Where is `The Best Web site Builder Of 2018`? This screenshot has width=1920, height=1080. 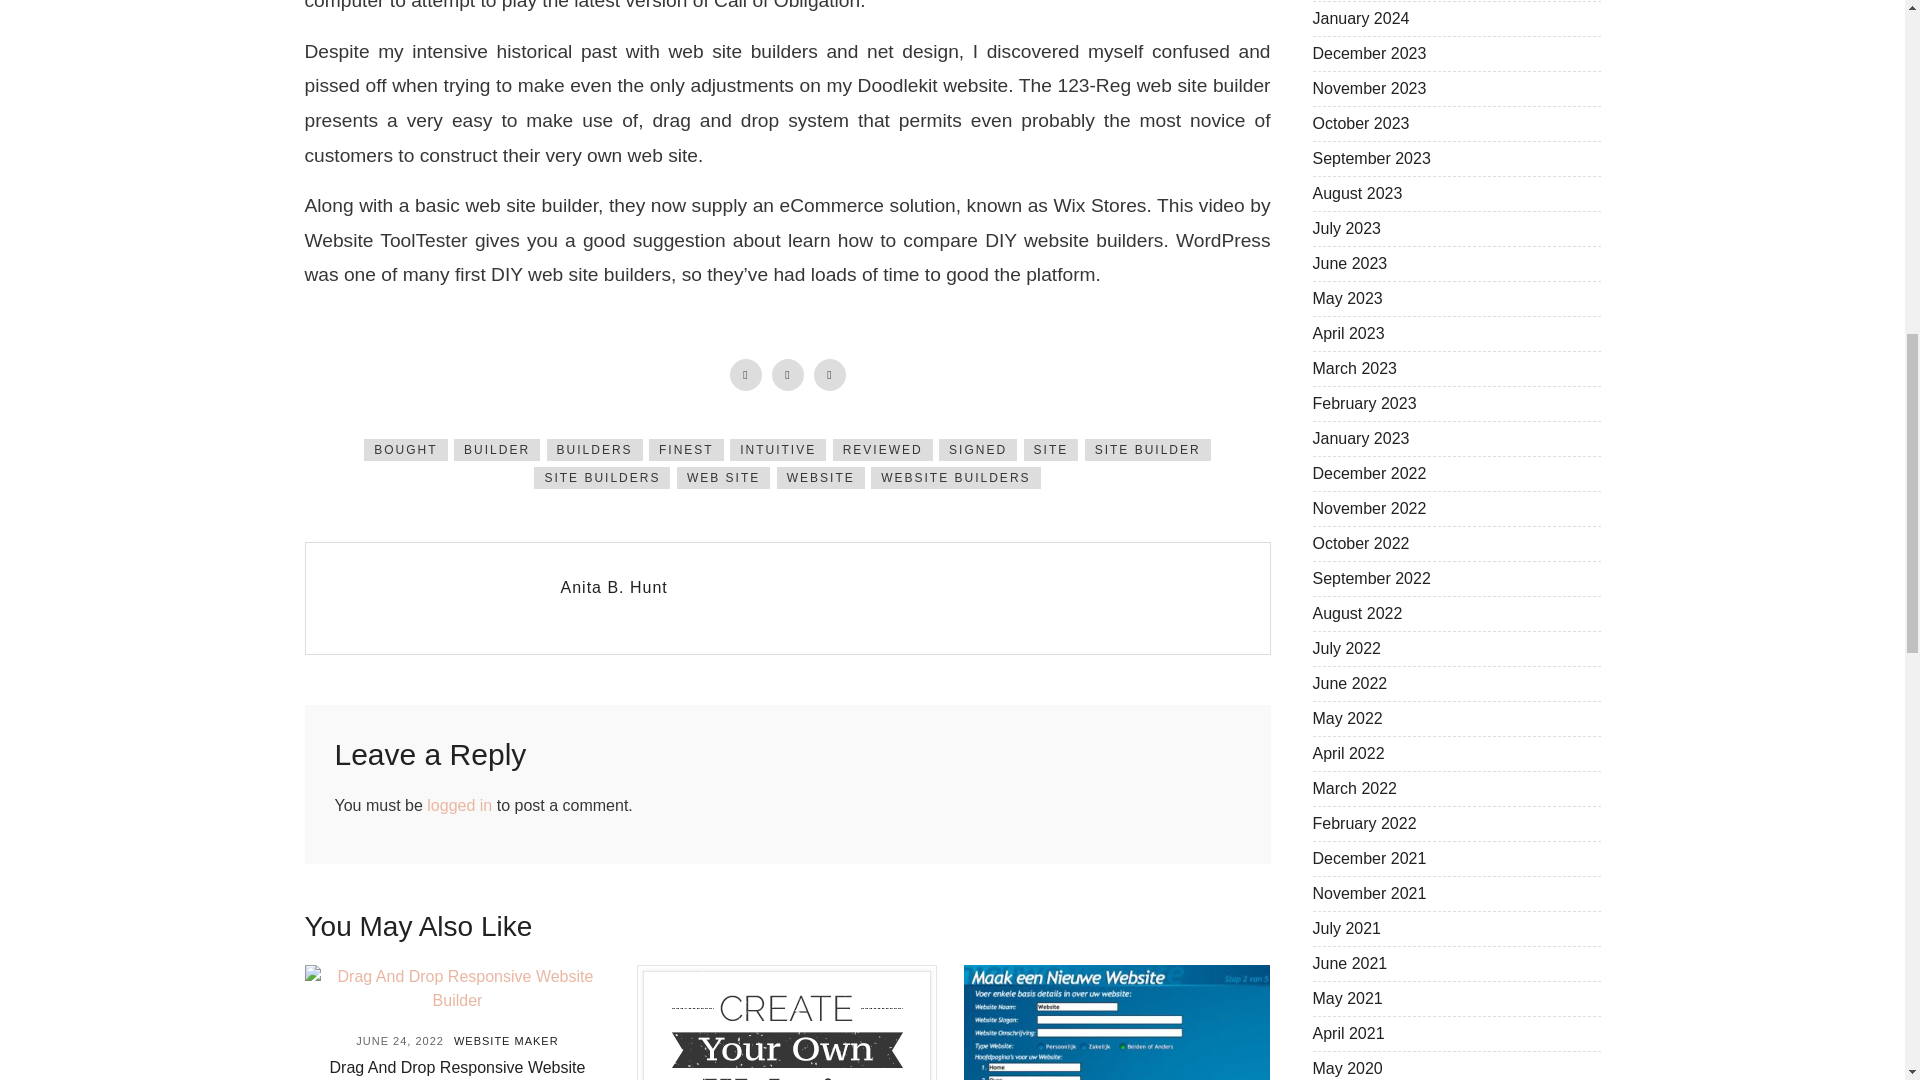 The Best Web site Builder Of 2018 is located at coordinates (1116, 1022).